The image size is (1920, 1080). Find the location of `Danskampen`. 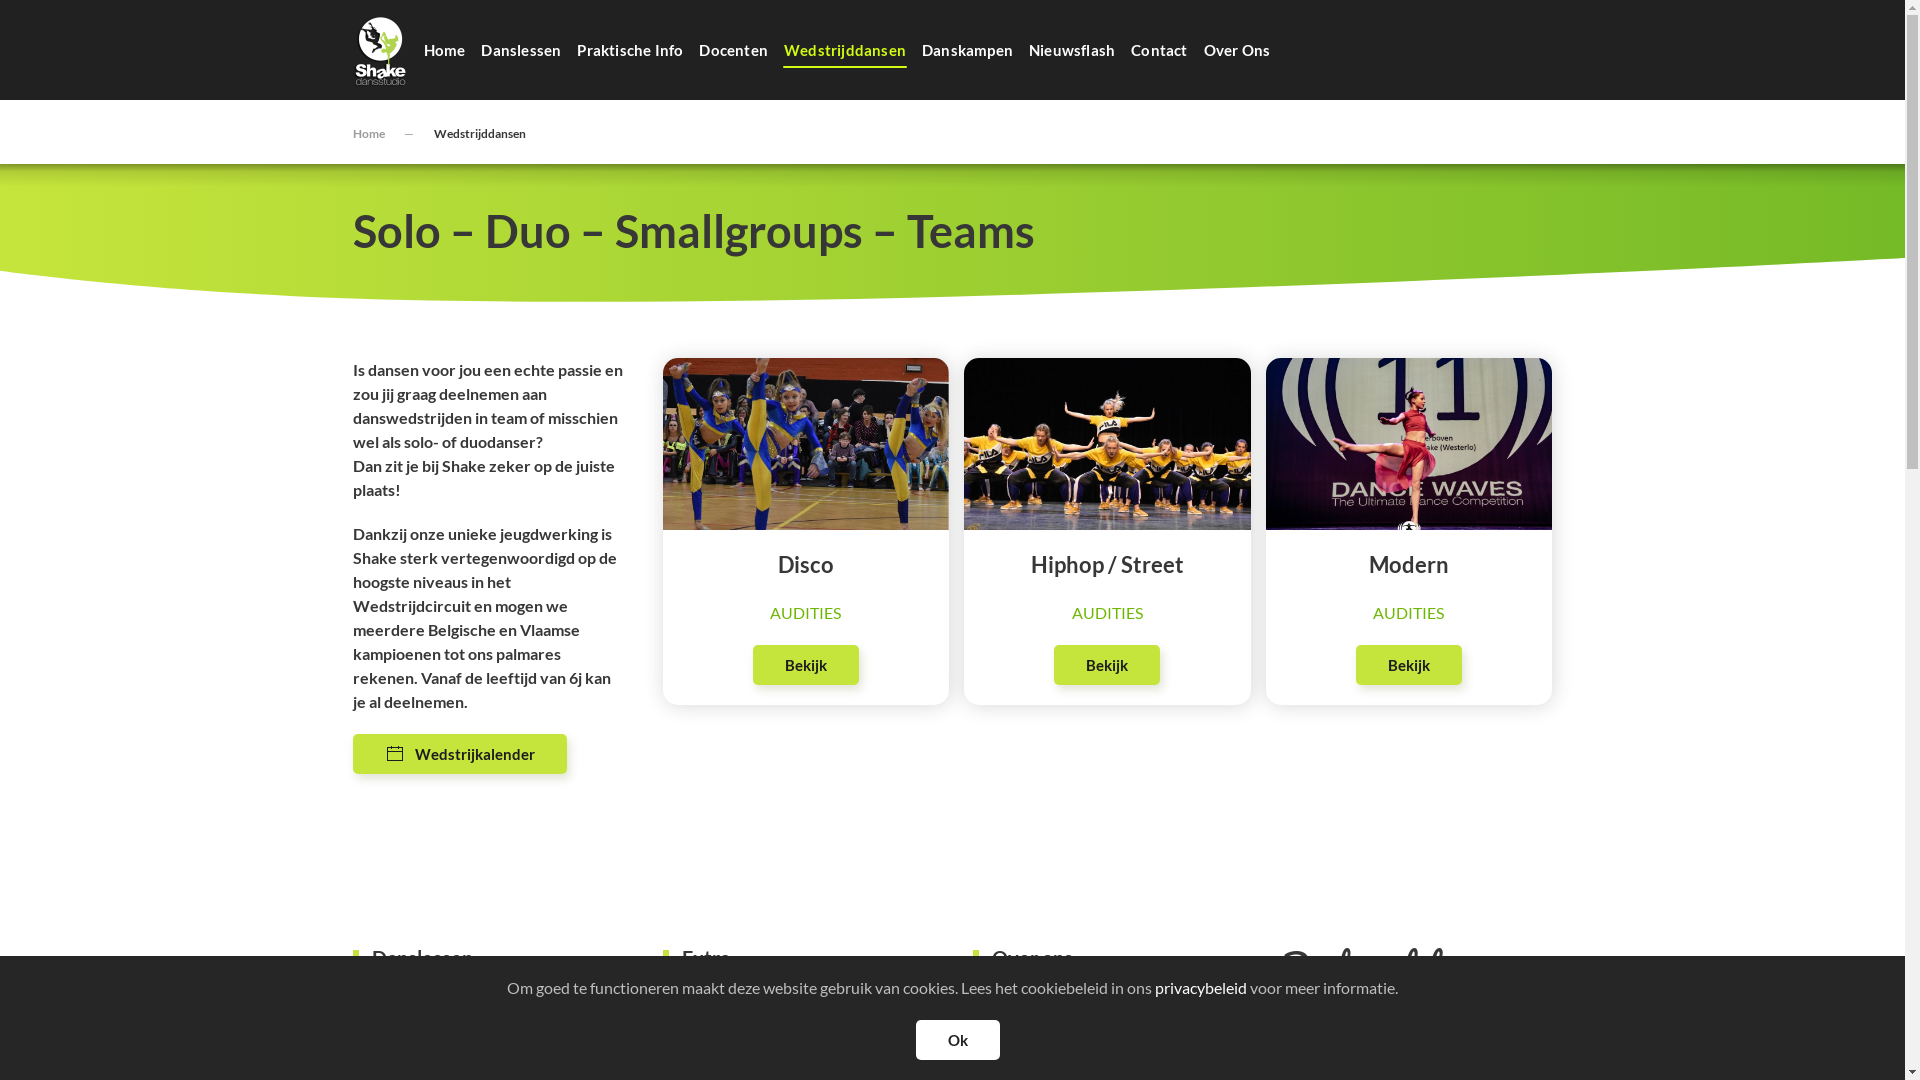

Danskampen is located at coordinates (968, 50).